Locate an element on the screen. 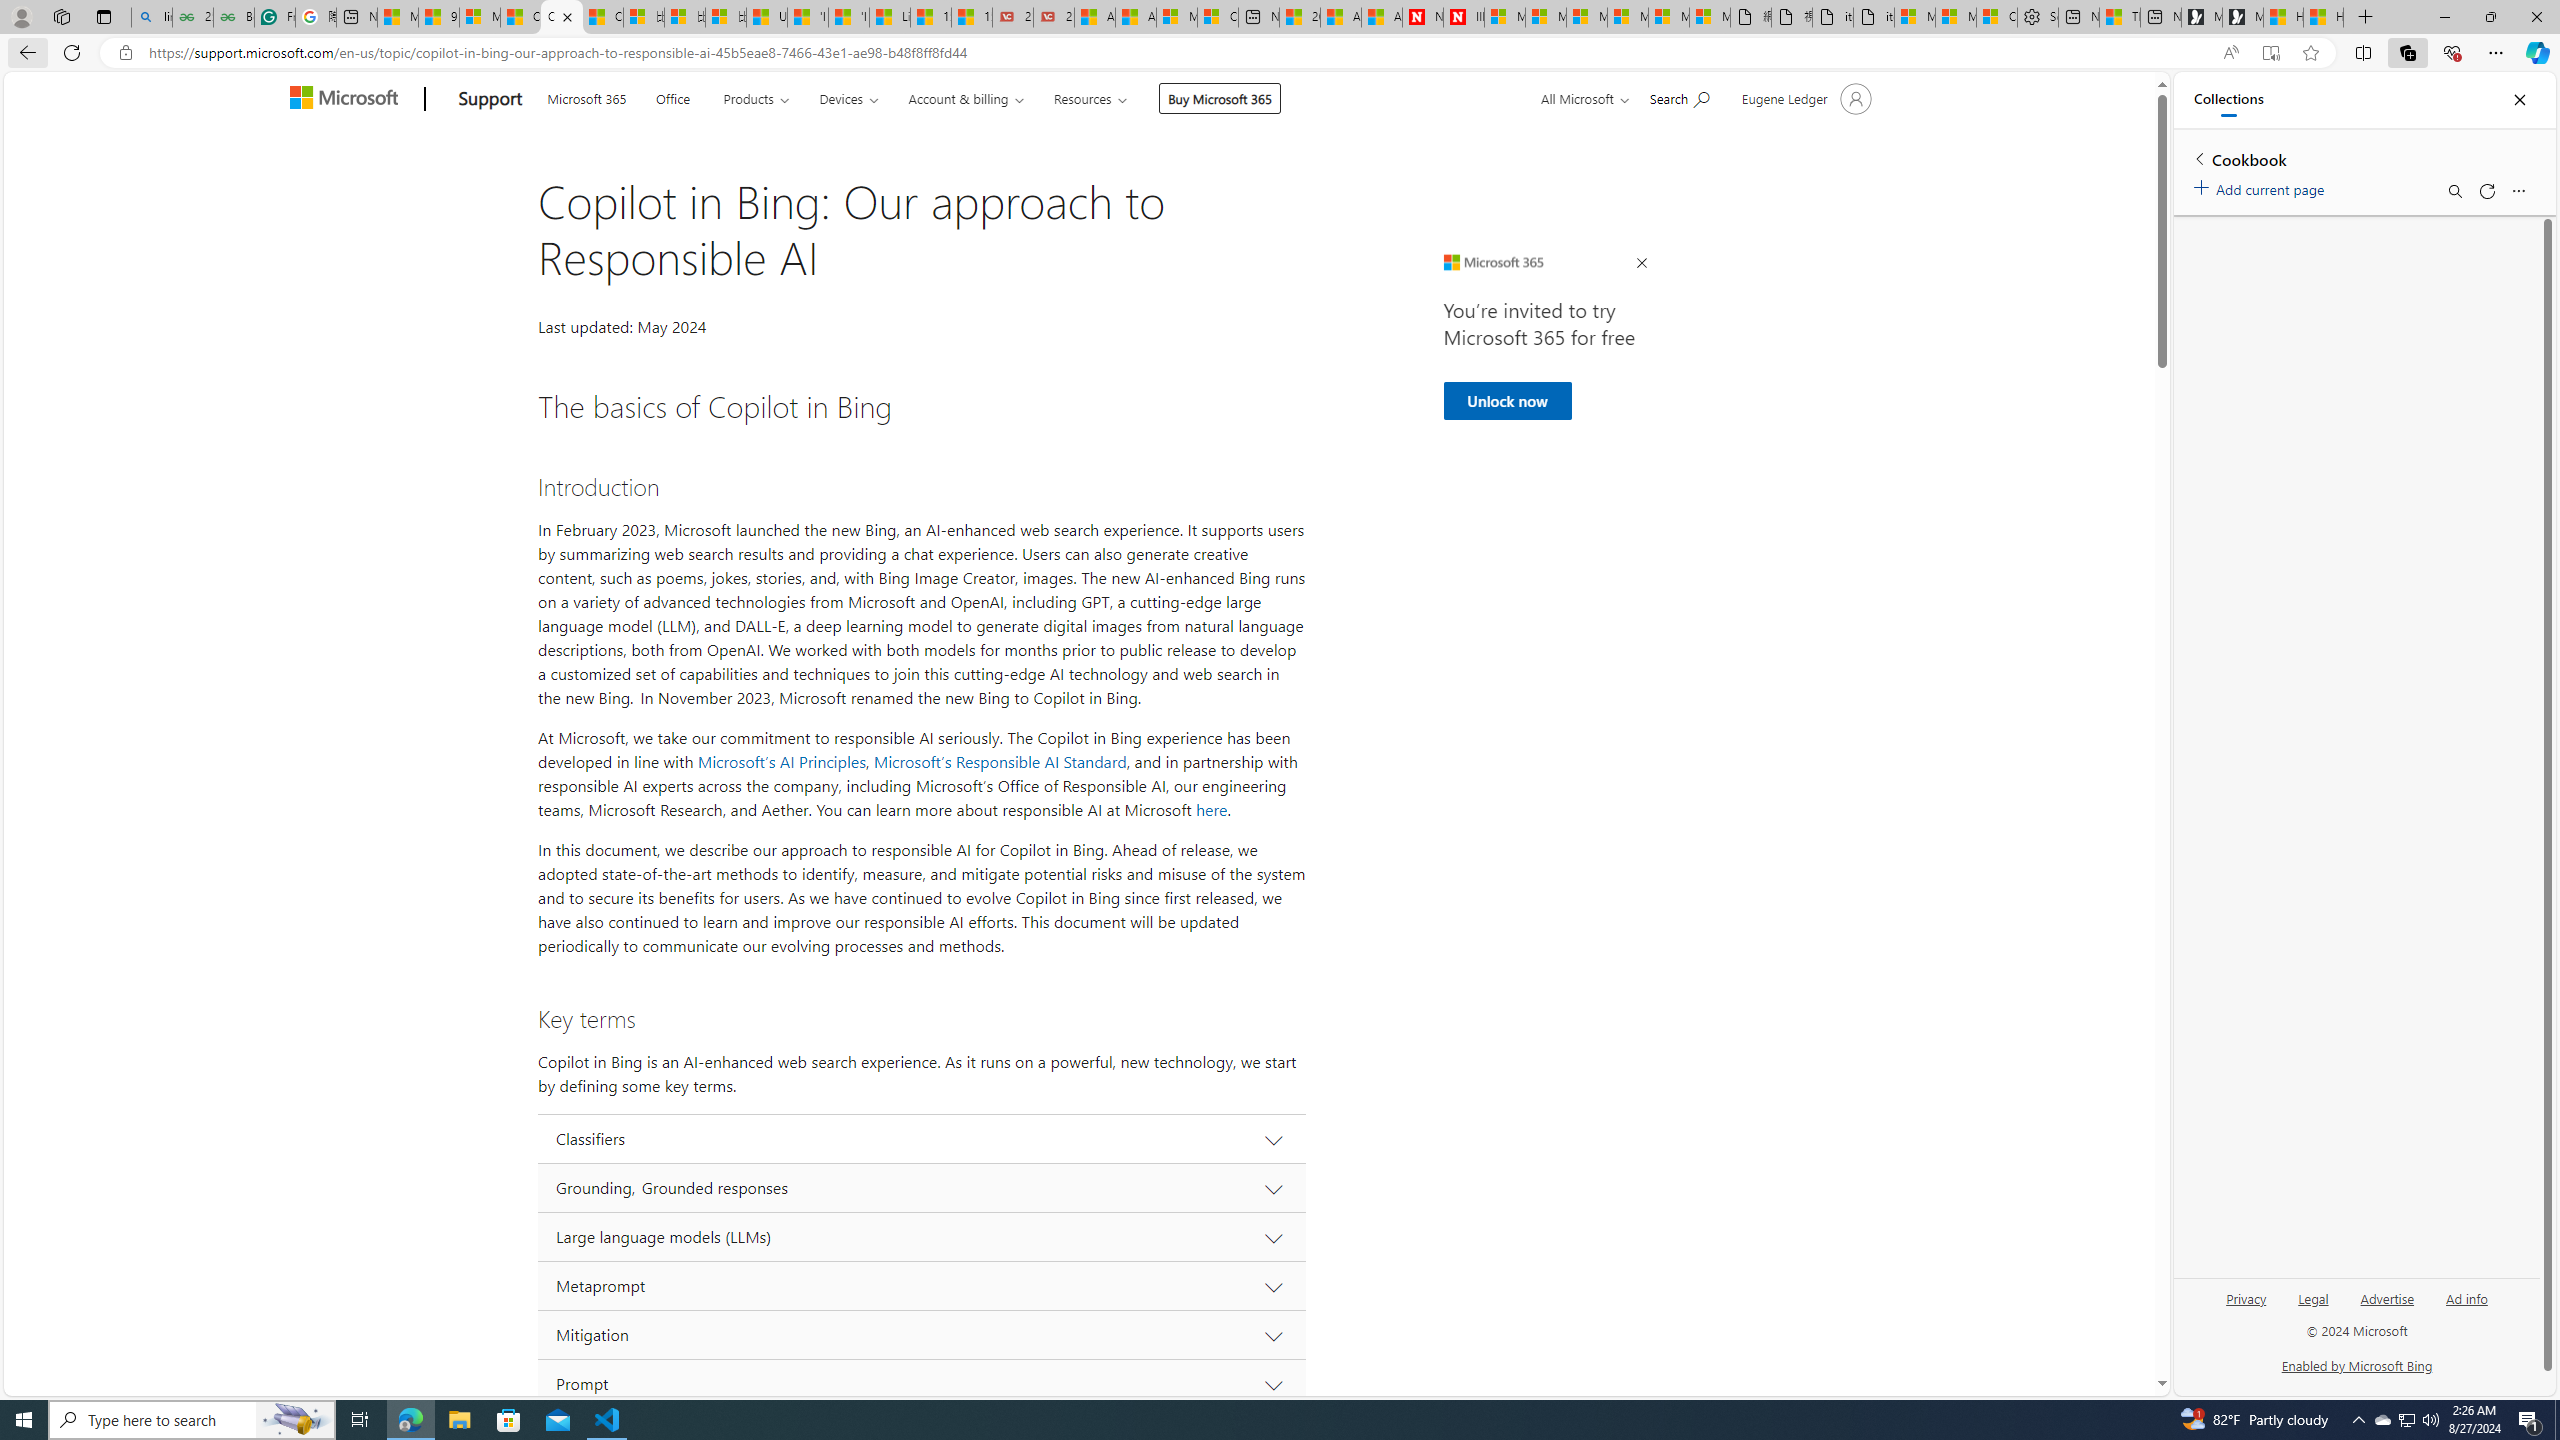 The height and width of the screenshot is (1440, 2560). Close tab is located at coordinates (567, 16).